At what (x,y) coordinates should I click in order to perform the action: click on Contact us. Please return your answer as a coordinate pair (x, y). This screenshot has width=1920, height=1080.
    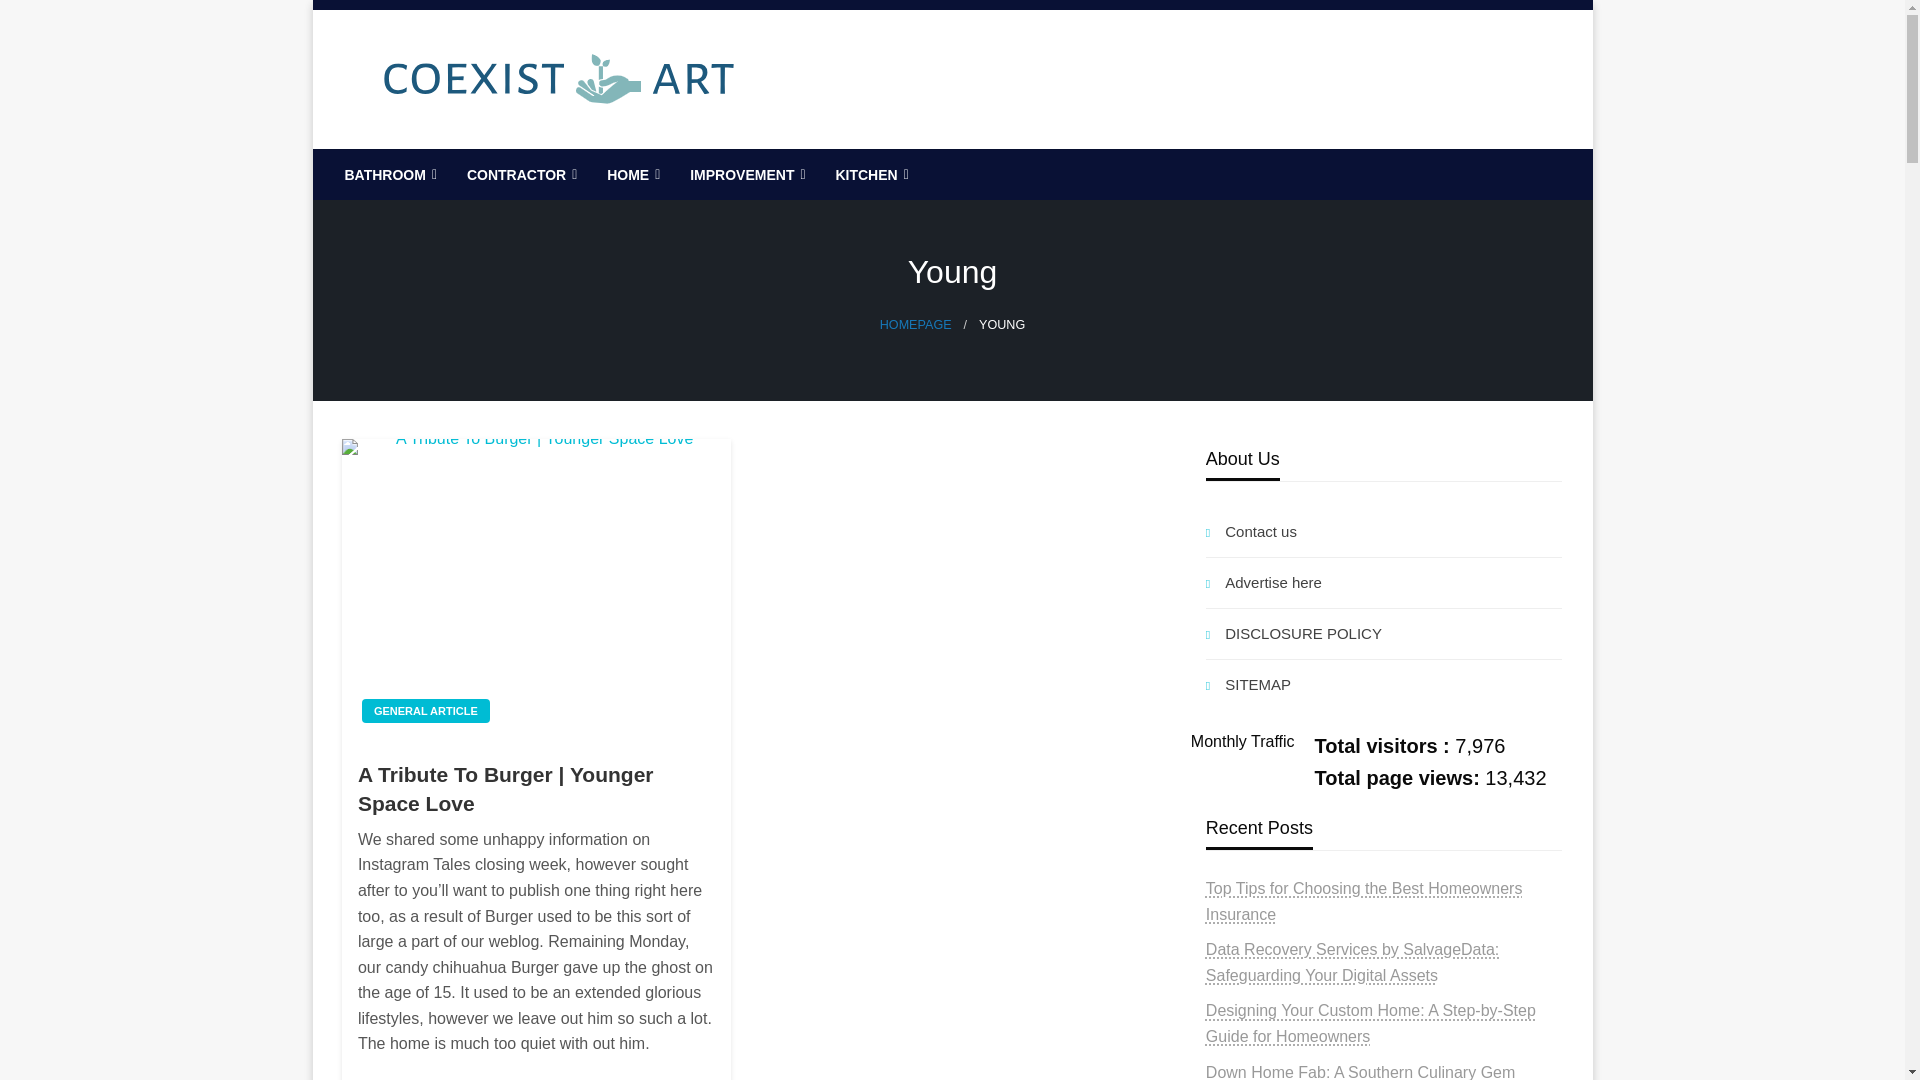
    Looking at the image, I should click on (1384, 532).